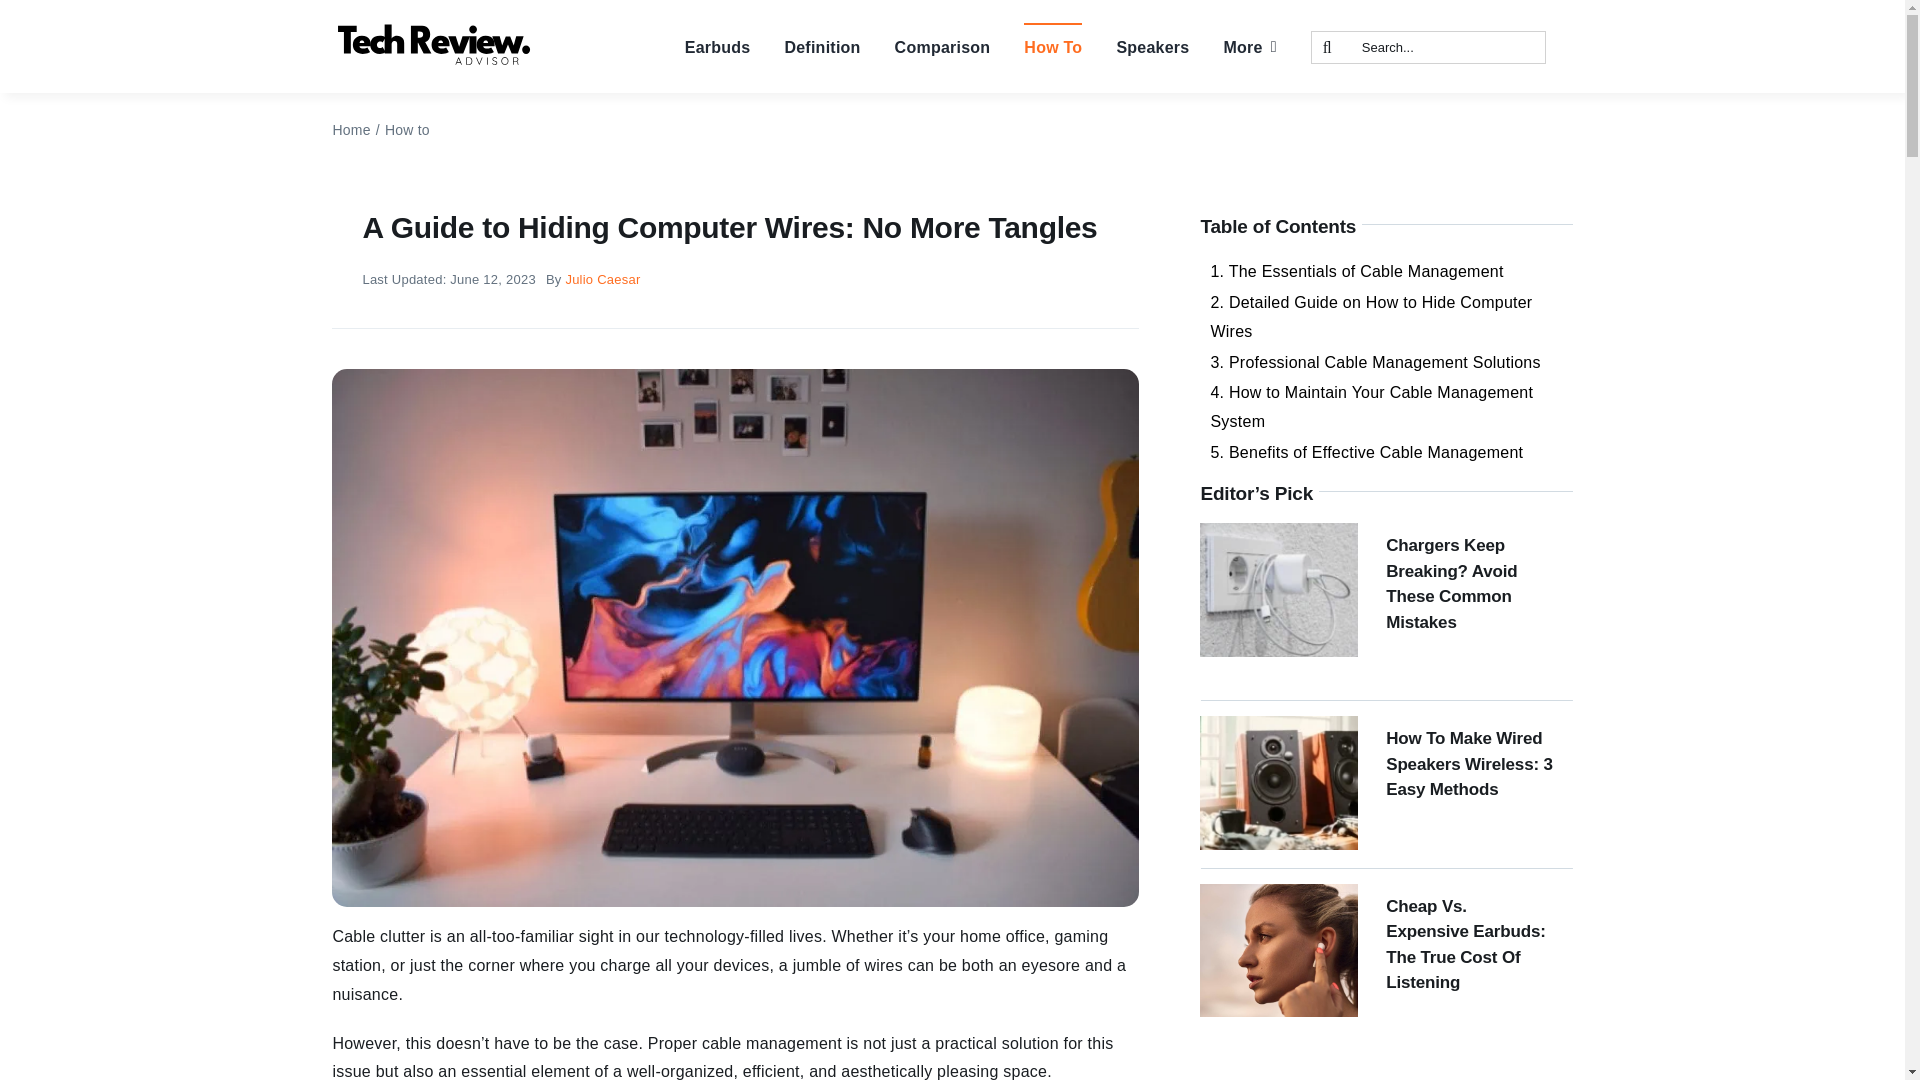 The width and height of the screenshot is (1920, 1080). Describe the element at coordinates (1386, 272) in the screenshot. I see `The Essentials of Cable Management` at that location.